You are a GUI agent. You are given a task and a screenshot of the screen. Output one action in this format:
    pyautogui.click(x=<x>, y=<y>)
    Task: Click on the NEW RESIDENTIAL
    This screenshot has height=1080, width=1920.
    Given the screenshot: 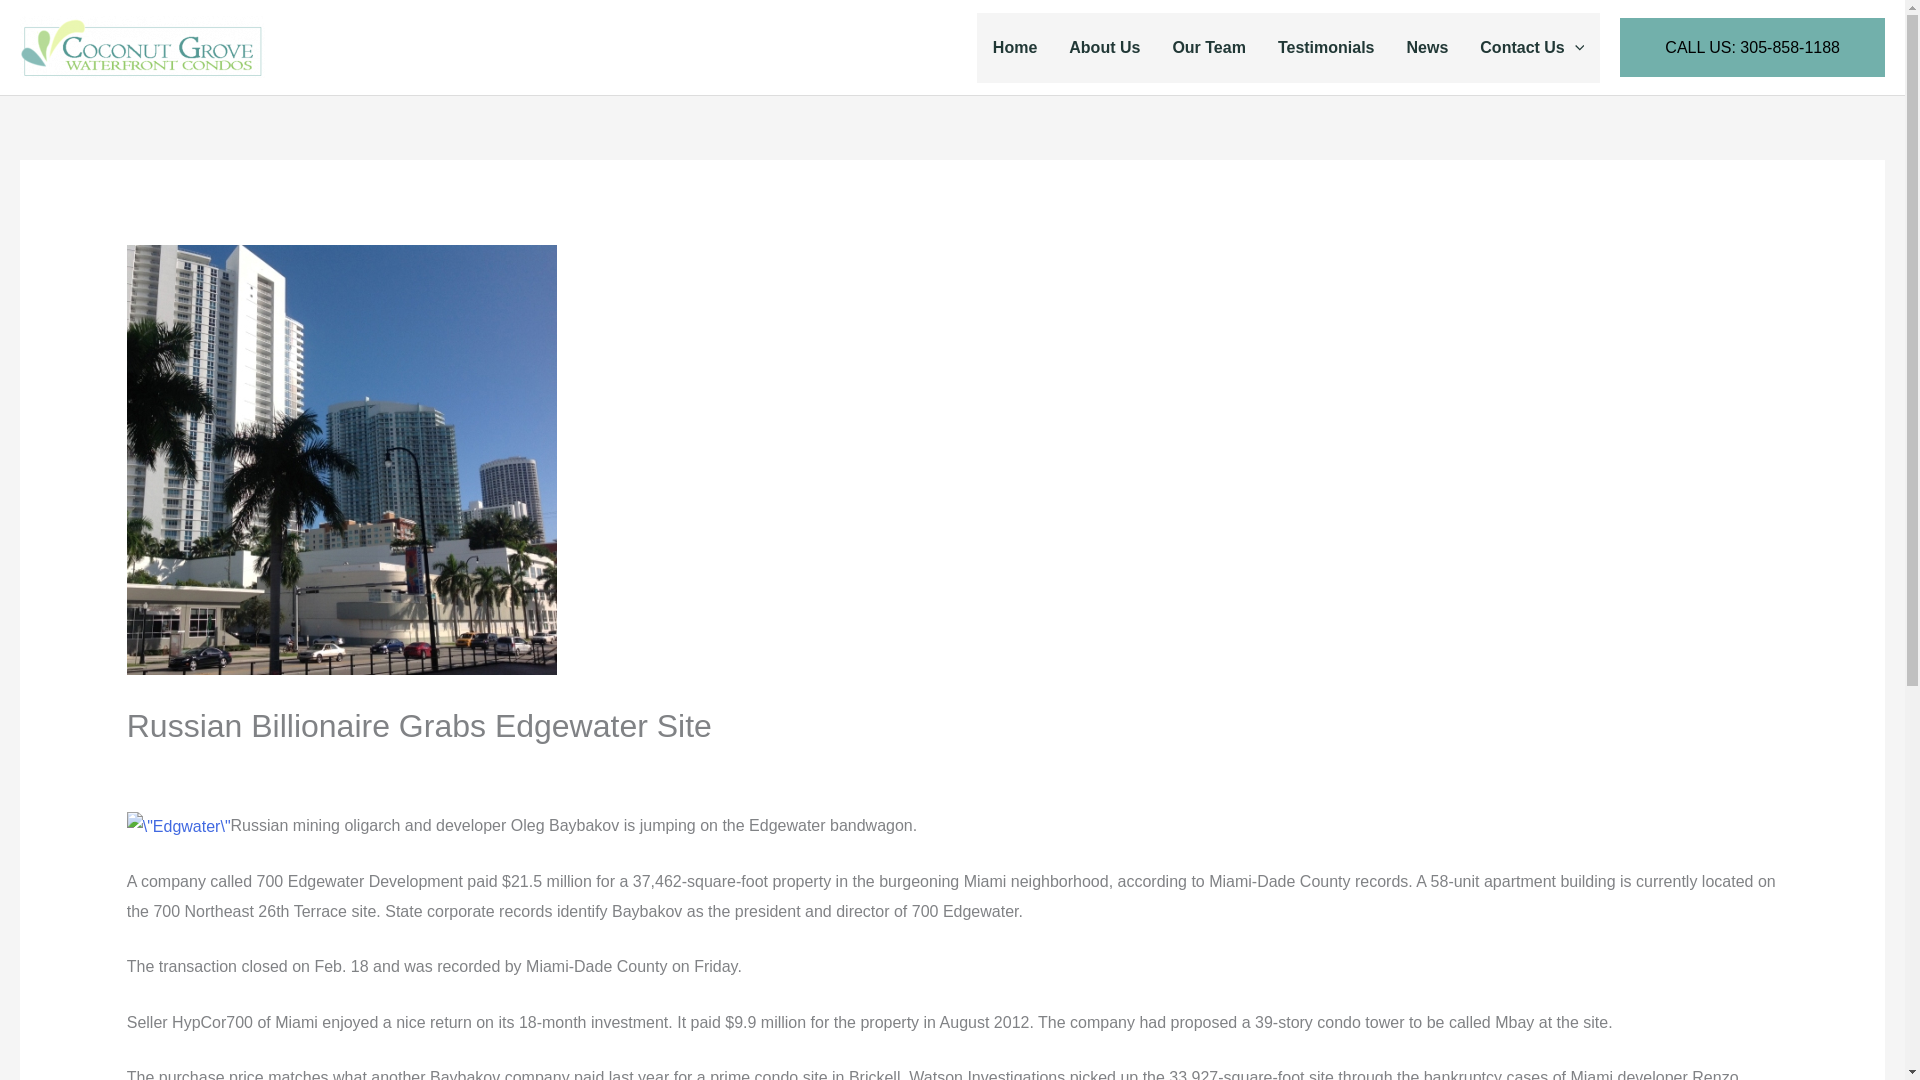 What is the action you would take?
    pyautogui.click(x=629, y=768)
    